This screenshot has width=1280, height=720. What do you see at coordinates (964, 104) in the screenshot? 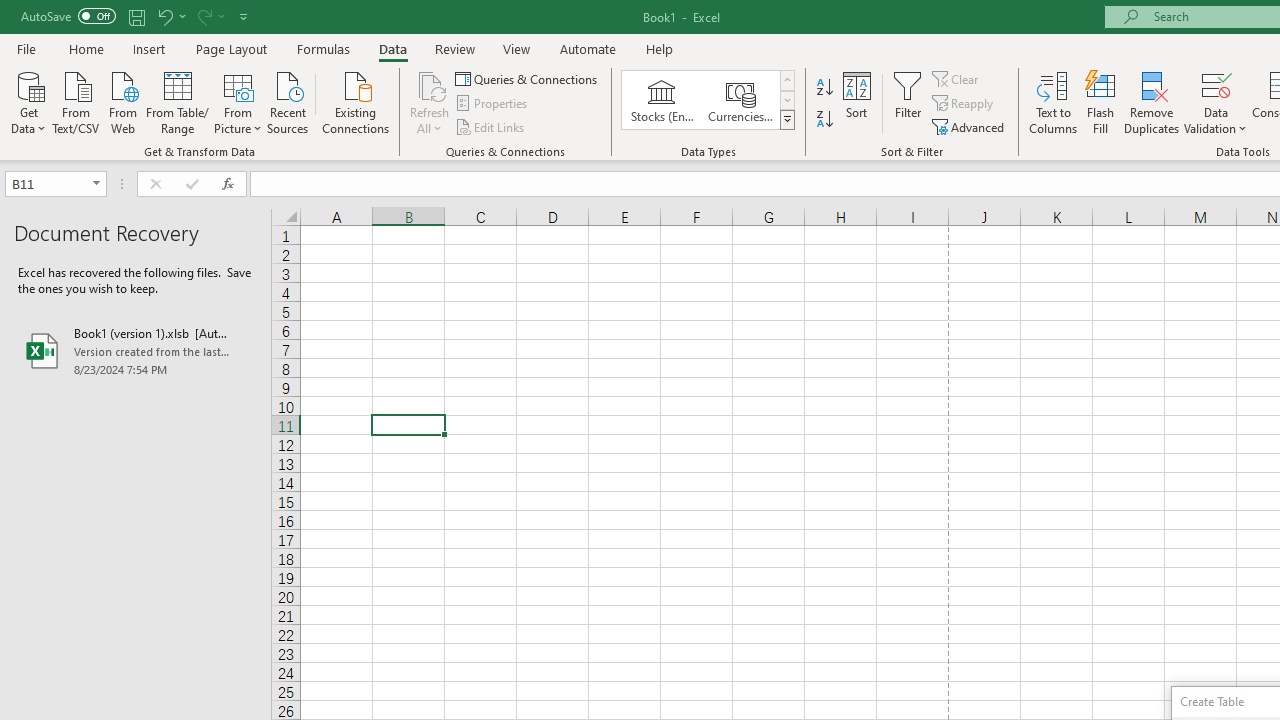
I see `Reapply` at bounding box center [964, 104].